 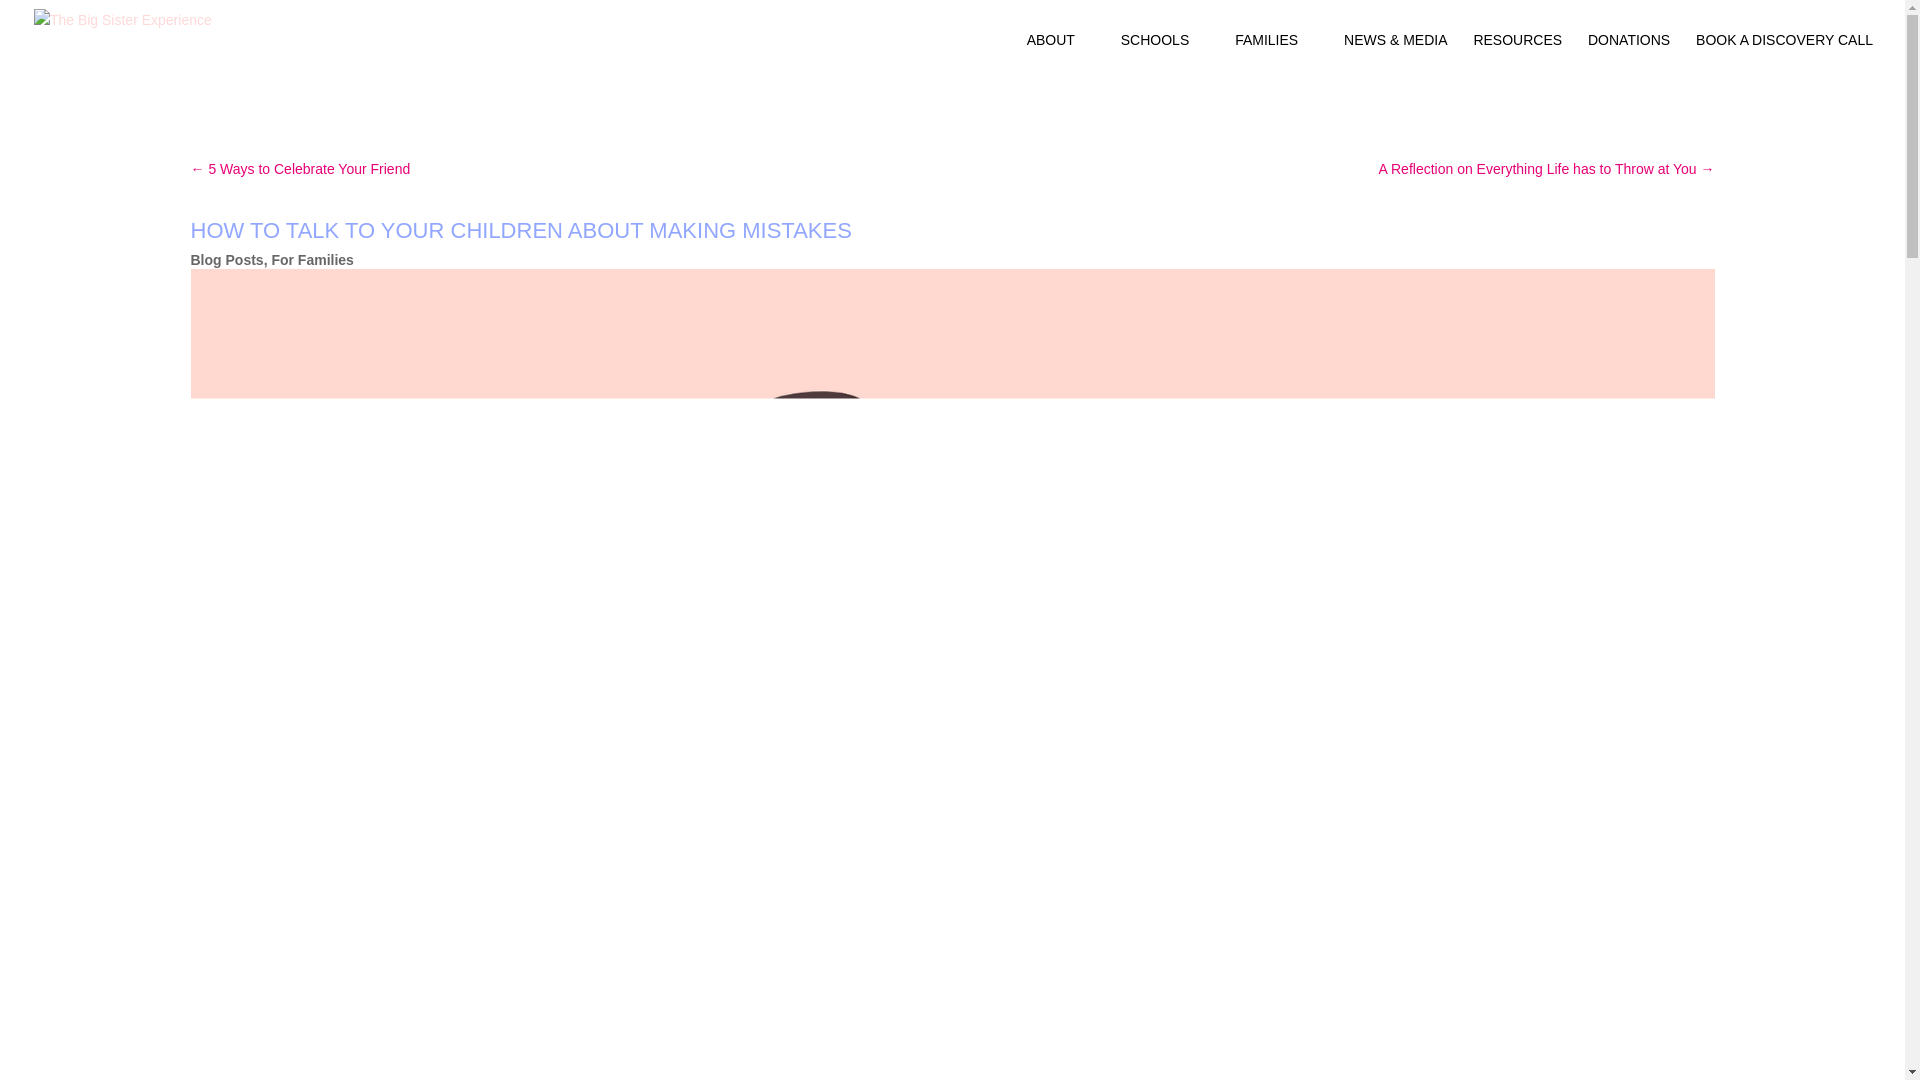 What do you see at coordinates (1165, 56) in the screenshot?
I see `SCHOOLS` at bounding box center [1165, 56].